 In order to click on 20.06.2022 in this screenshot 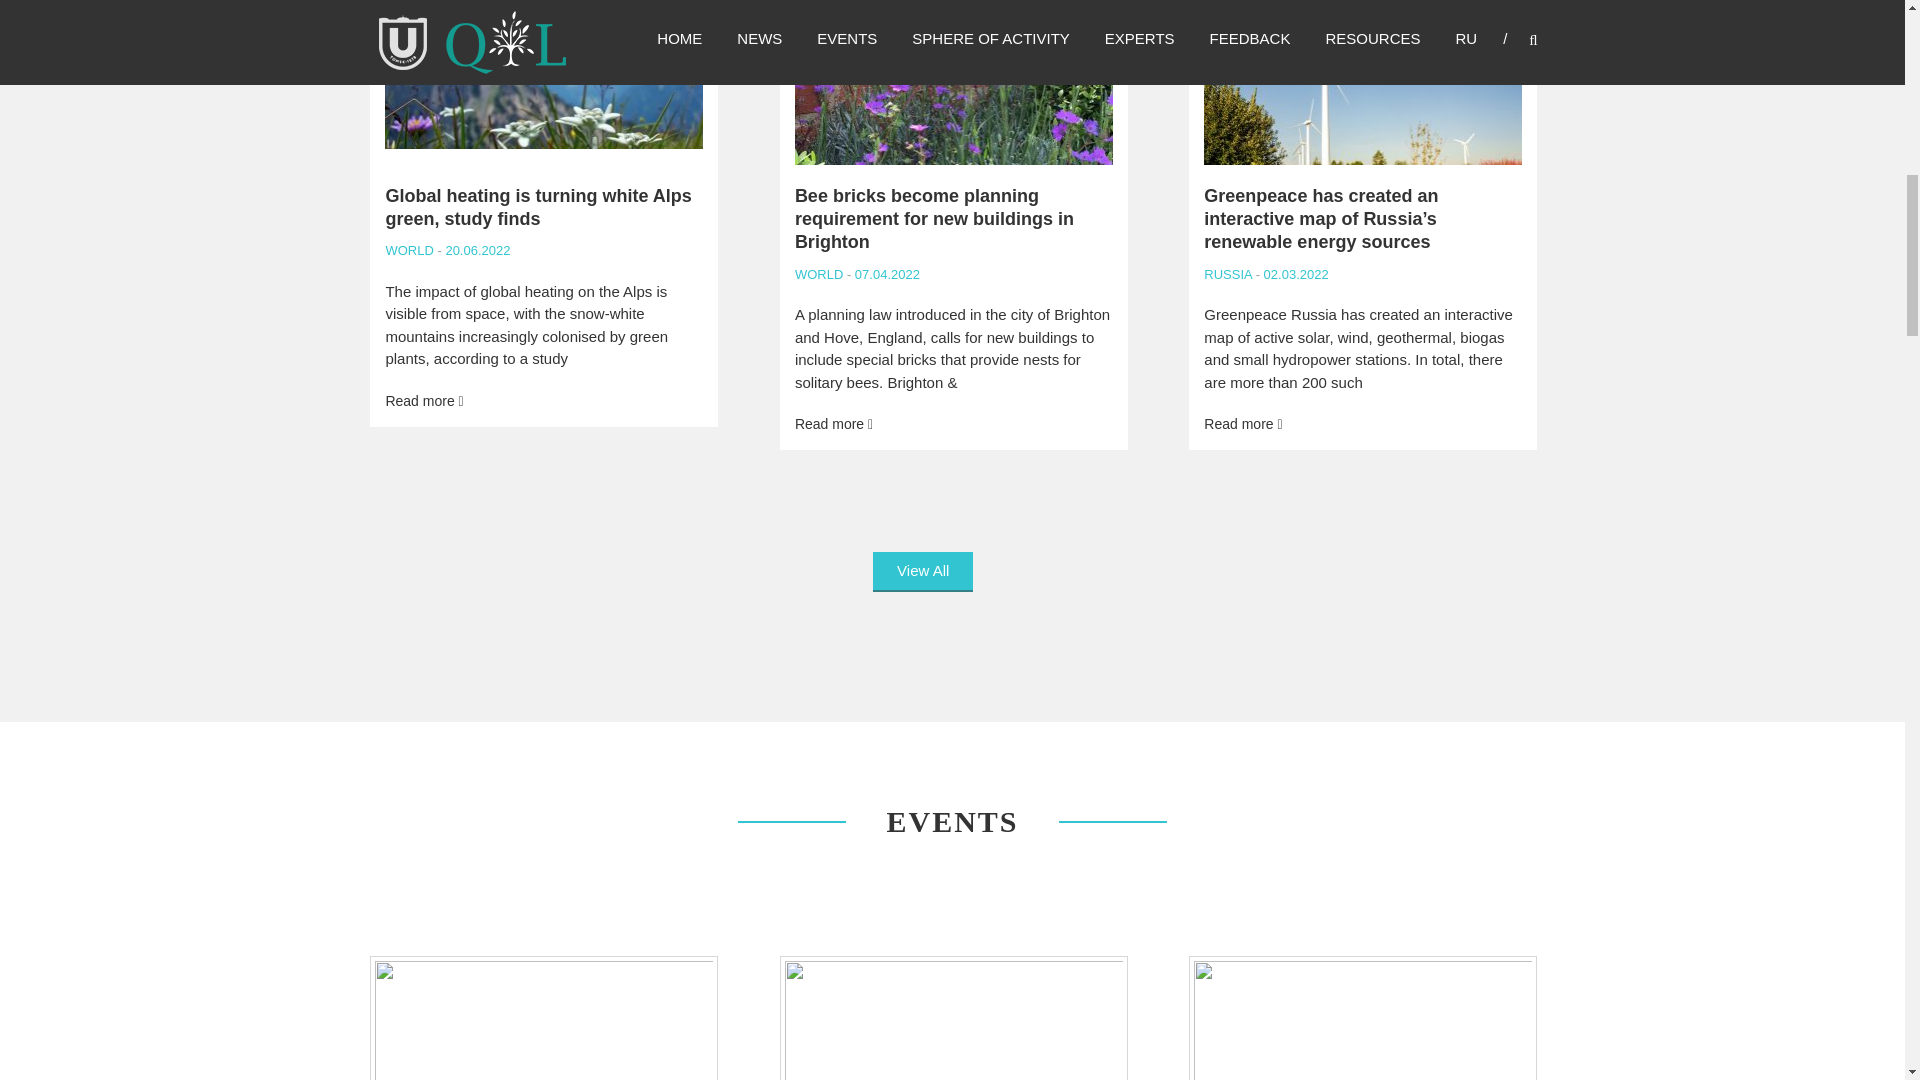, I will do `click(476, 250)`.